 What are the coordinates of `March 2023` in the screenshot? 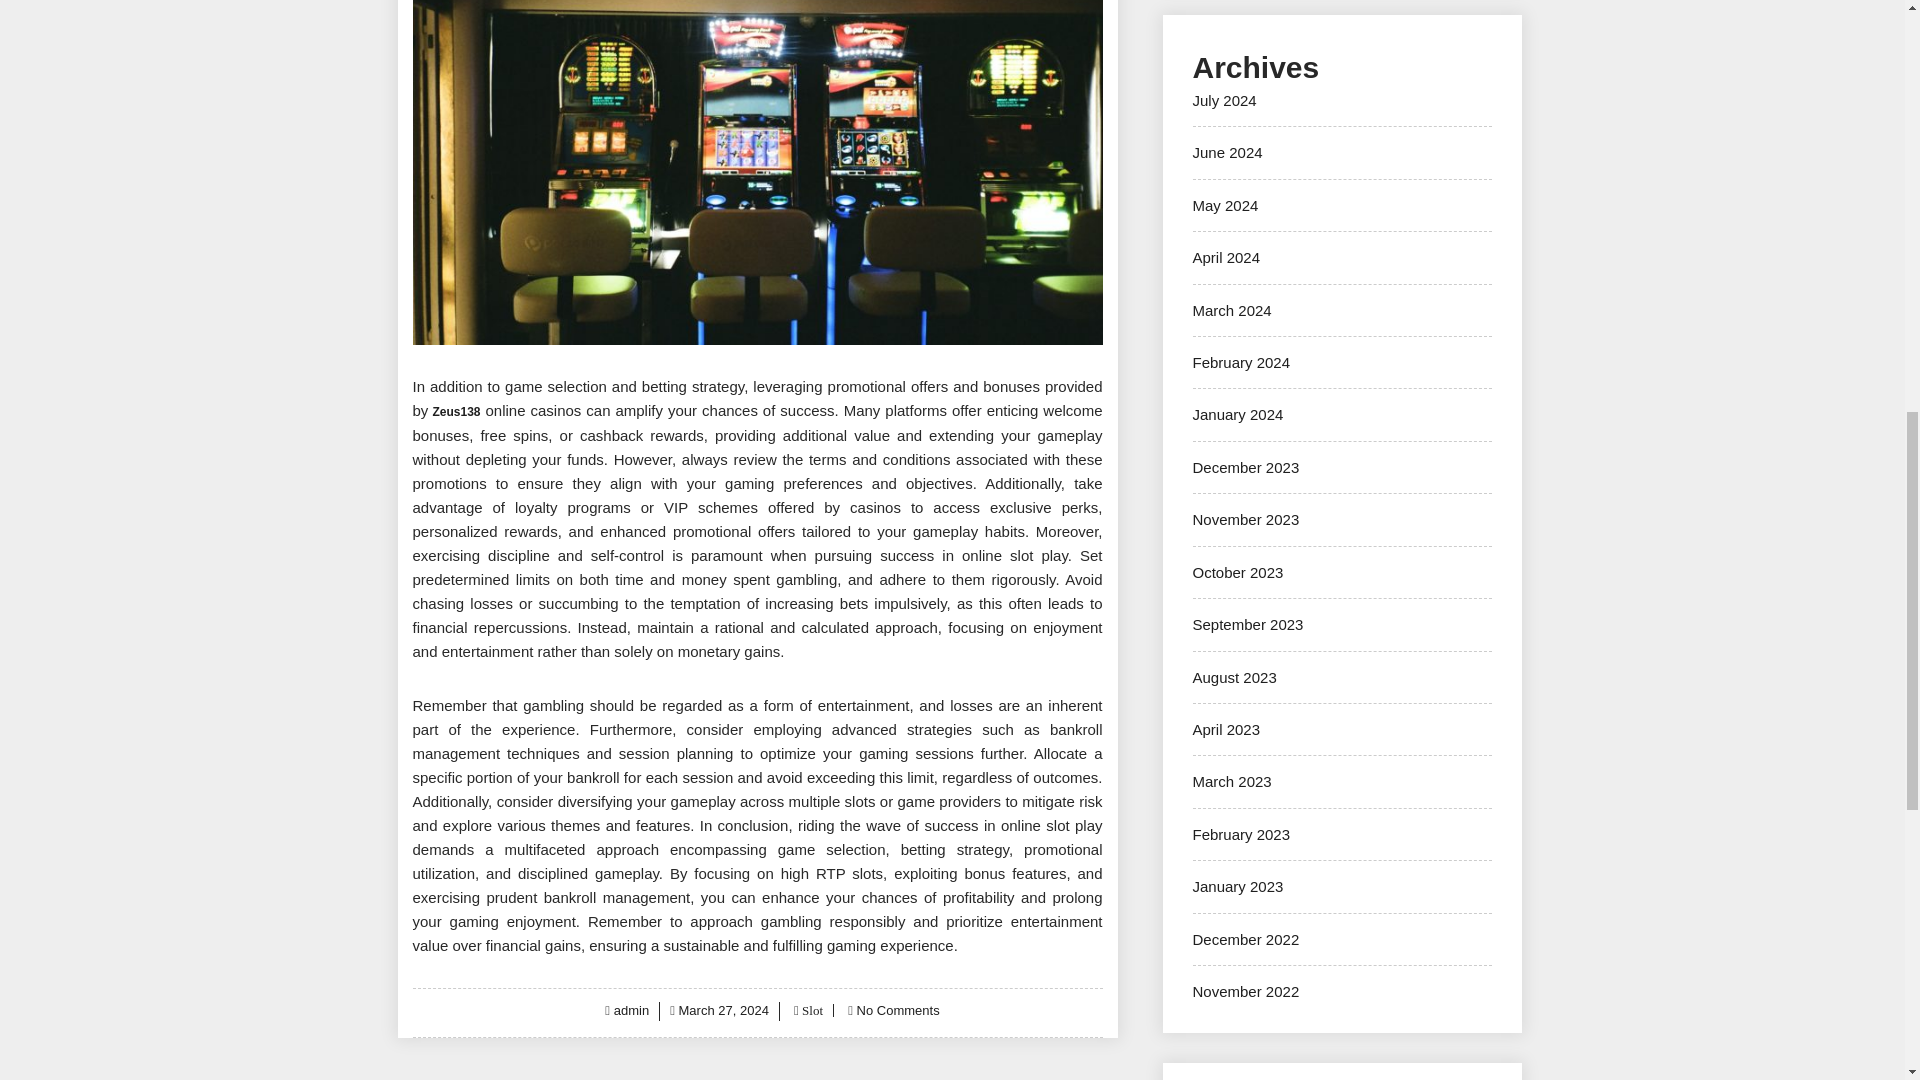 It's located at (1232, 781).